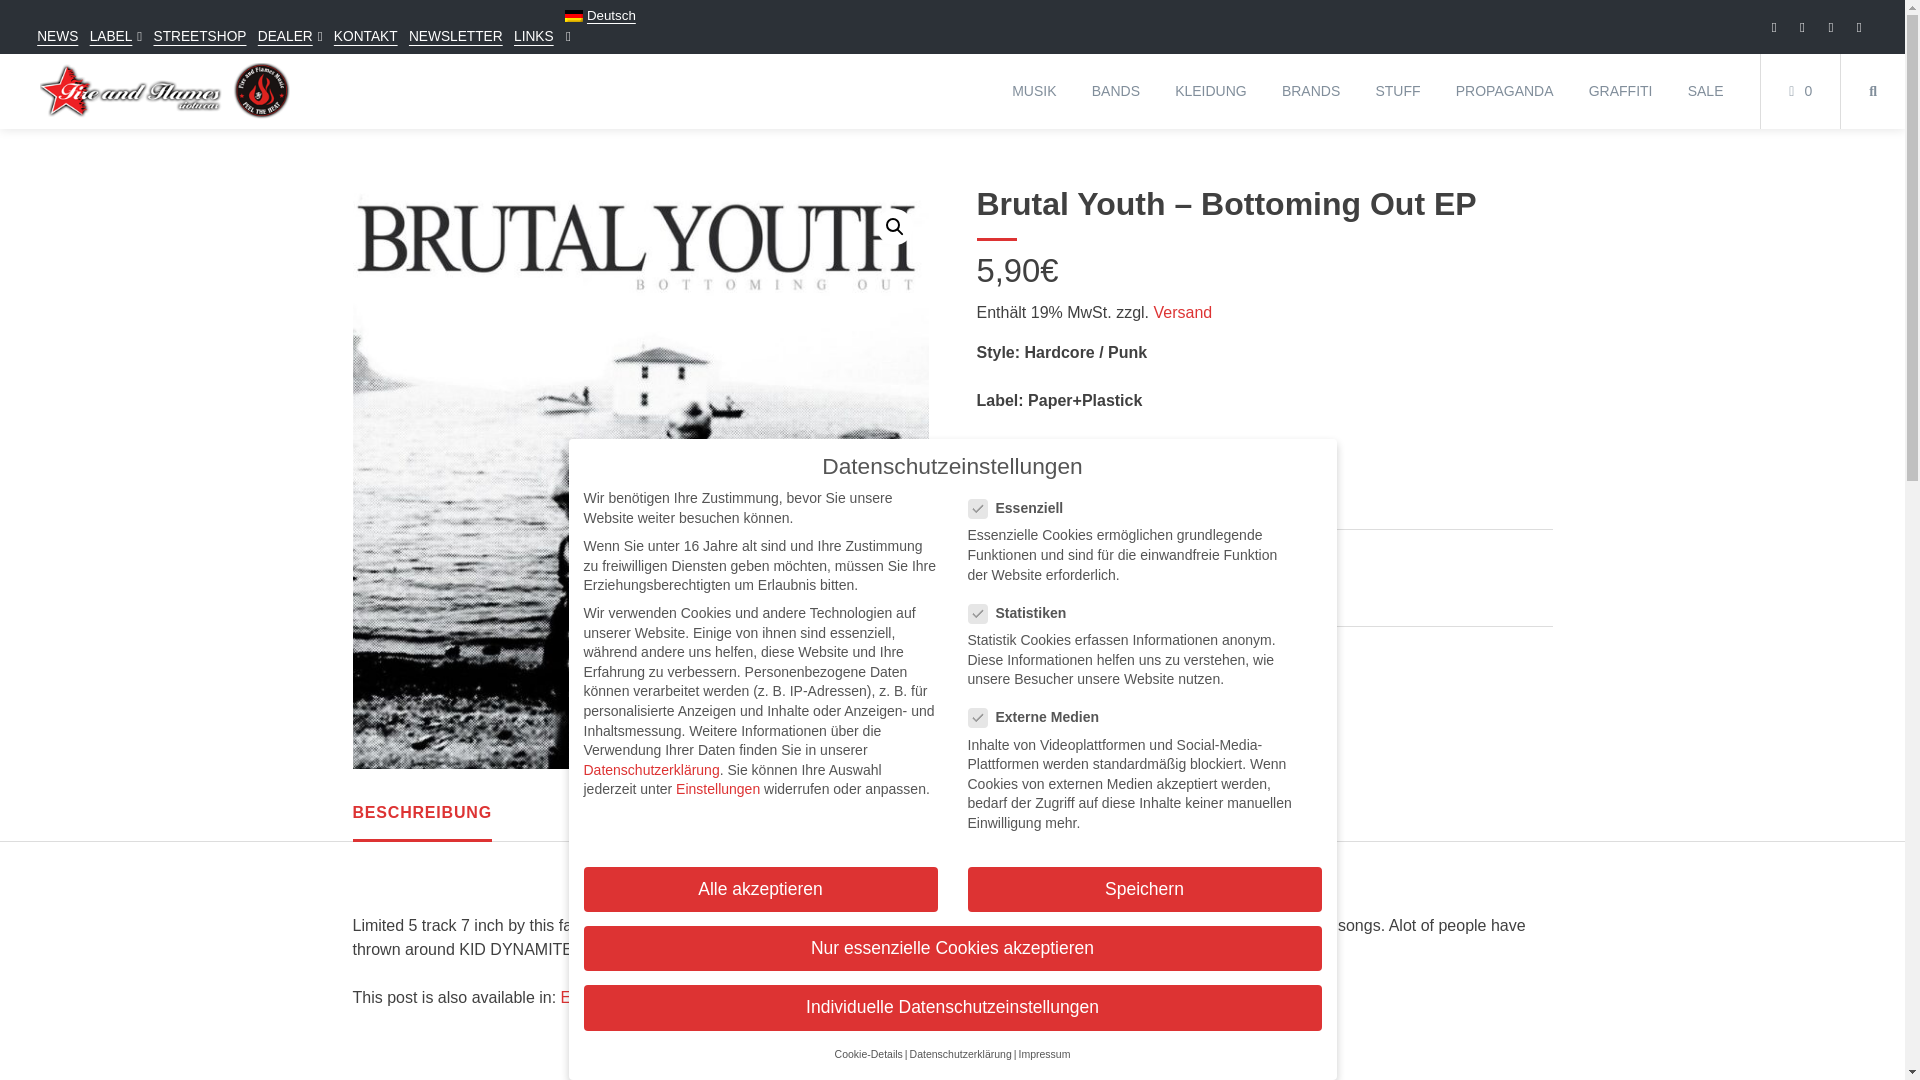 The width and height of the screenshot is (1920, 1080). Describe the element at coordinates (111, 36) in the screenshot. I see `LABEL` at that location.